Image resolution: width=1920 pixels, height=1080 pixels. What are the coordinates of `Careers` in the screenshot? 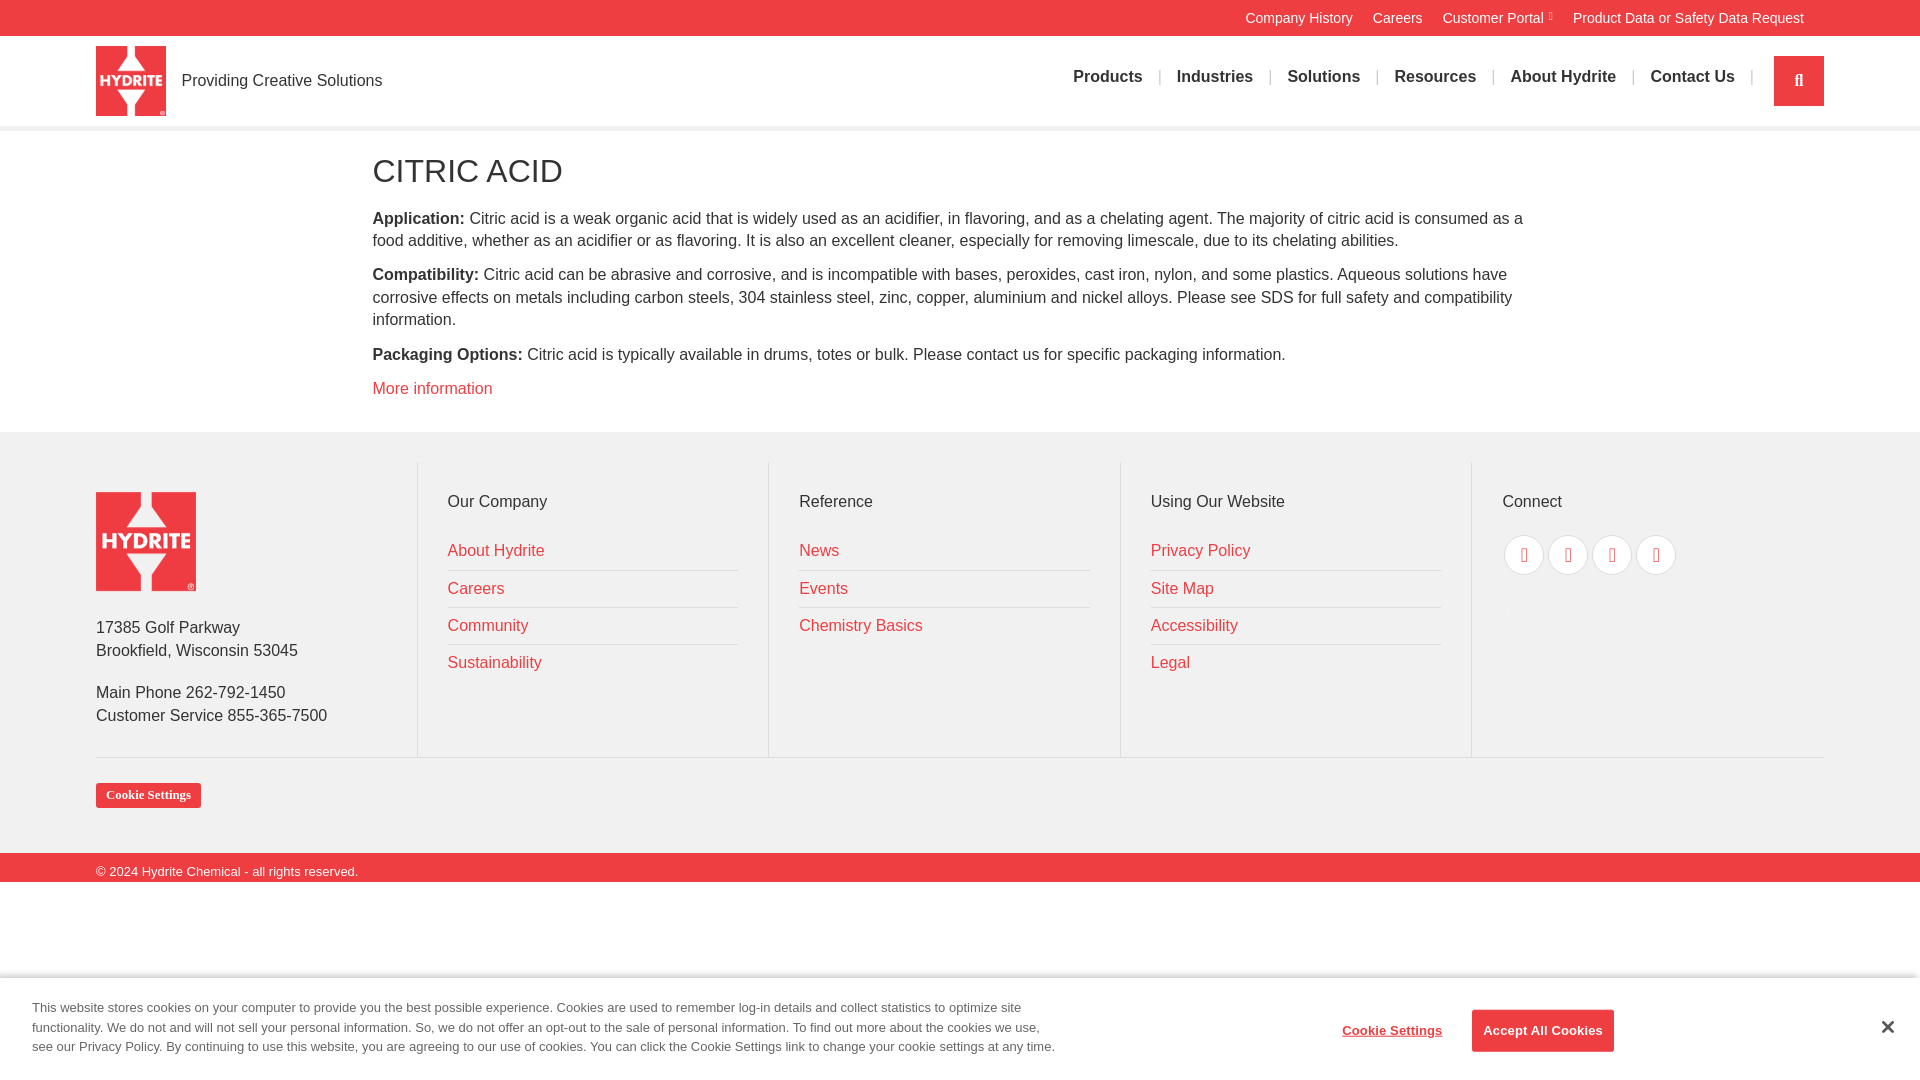 It's located at (1397, 17).